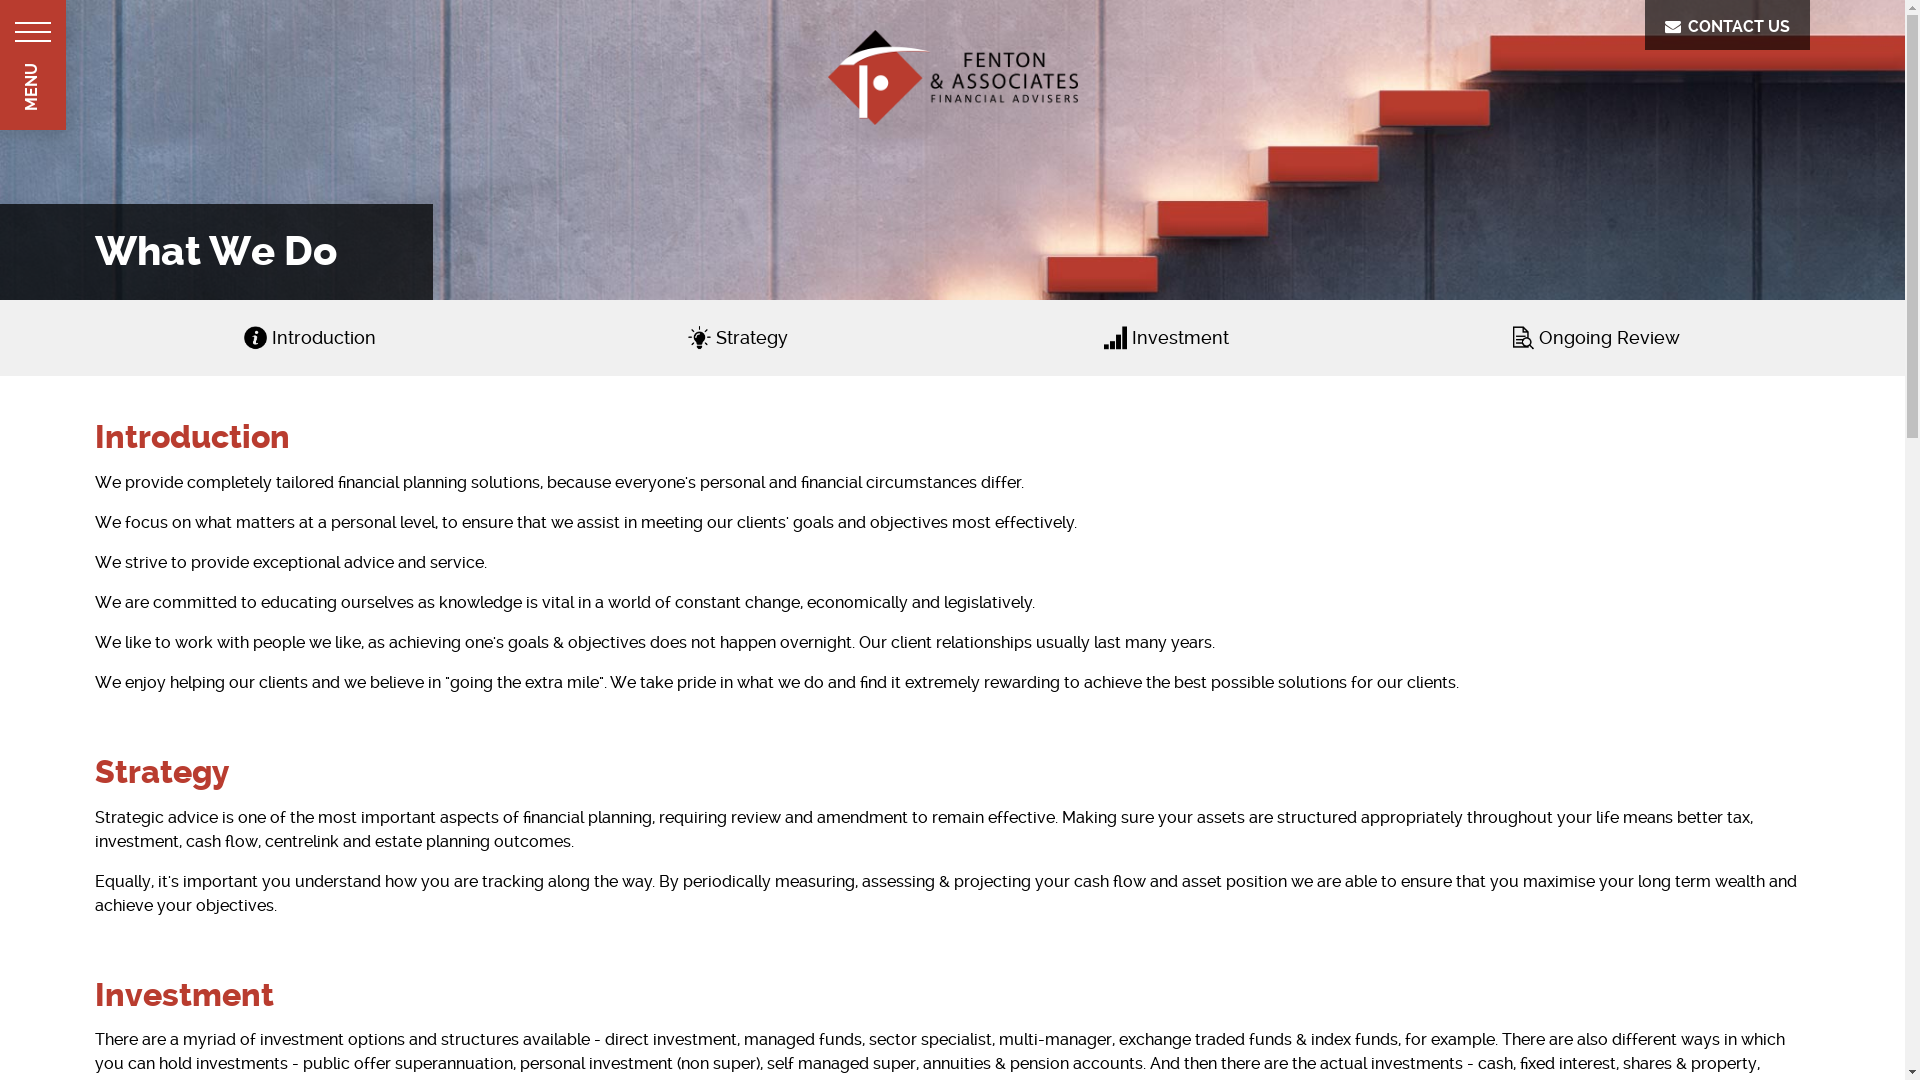 The width and height of the screenshot is (1920, 1080). What do you see at coordinates (310, 338) in the screenshot?
I see `Introduction` at bounding box center [310, 338].